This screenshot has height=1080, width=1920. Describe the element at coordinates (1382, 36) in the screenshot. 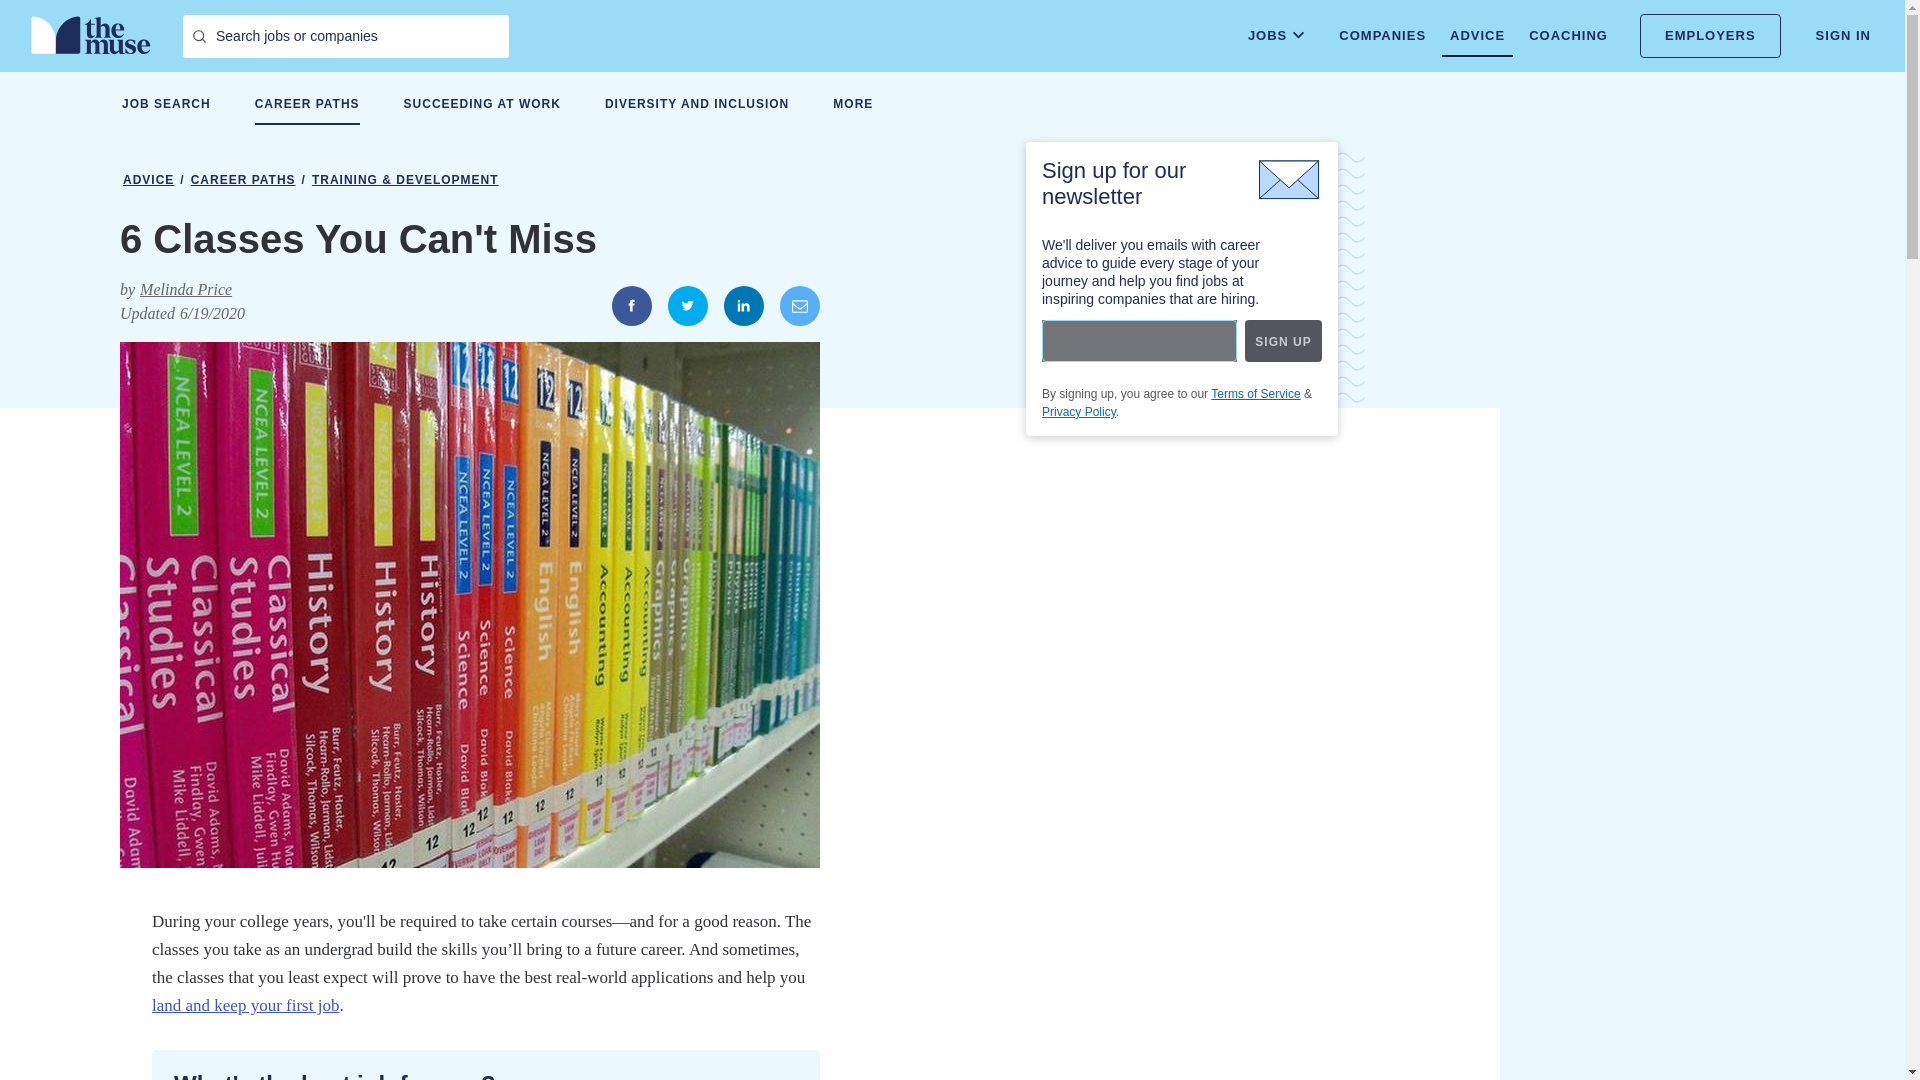

I see `COMPANIES` at that location.